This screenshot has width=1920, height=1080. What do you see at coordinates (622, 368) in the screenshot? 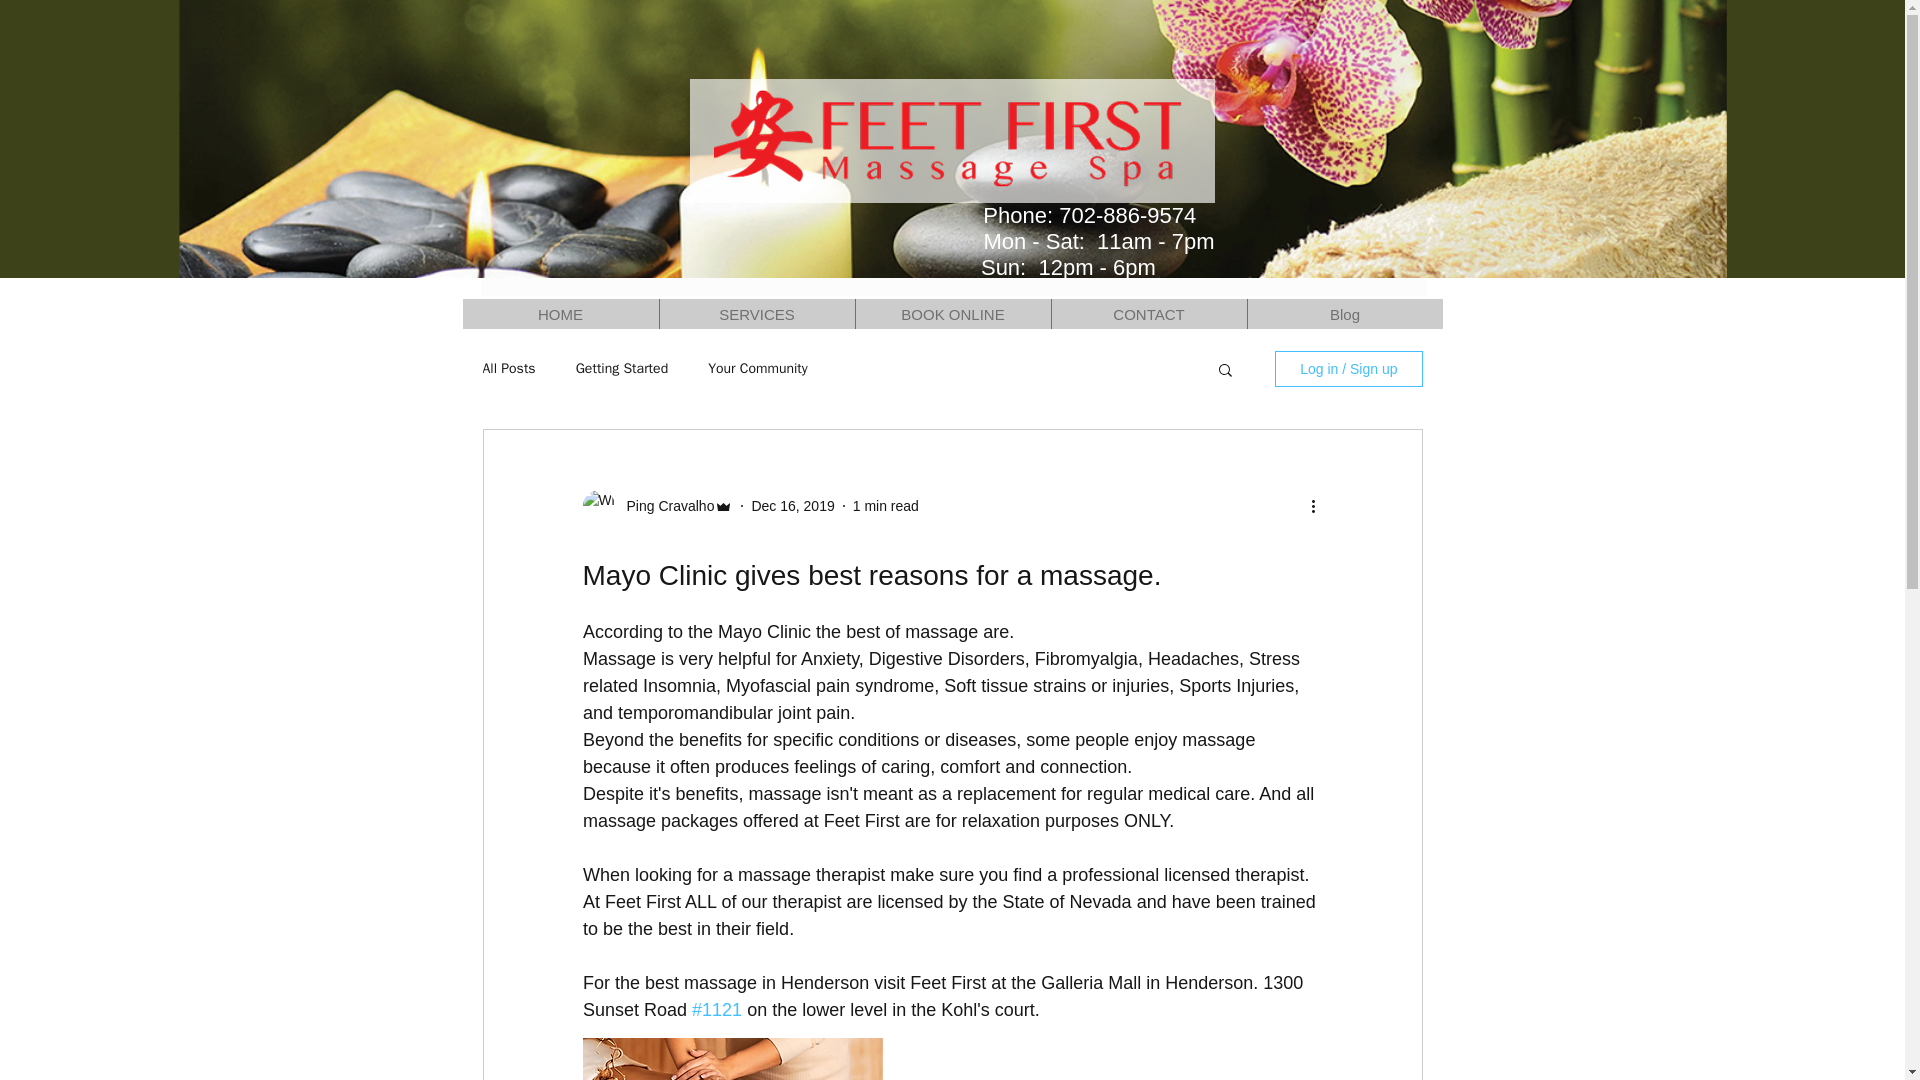
I see `Getting Started` at bounding box center [622, 368].